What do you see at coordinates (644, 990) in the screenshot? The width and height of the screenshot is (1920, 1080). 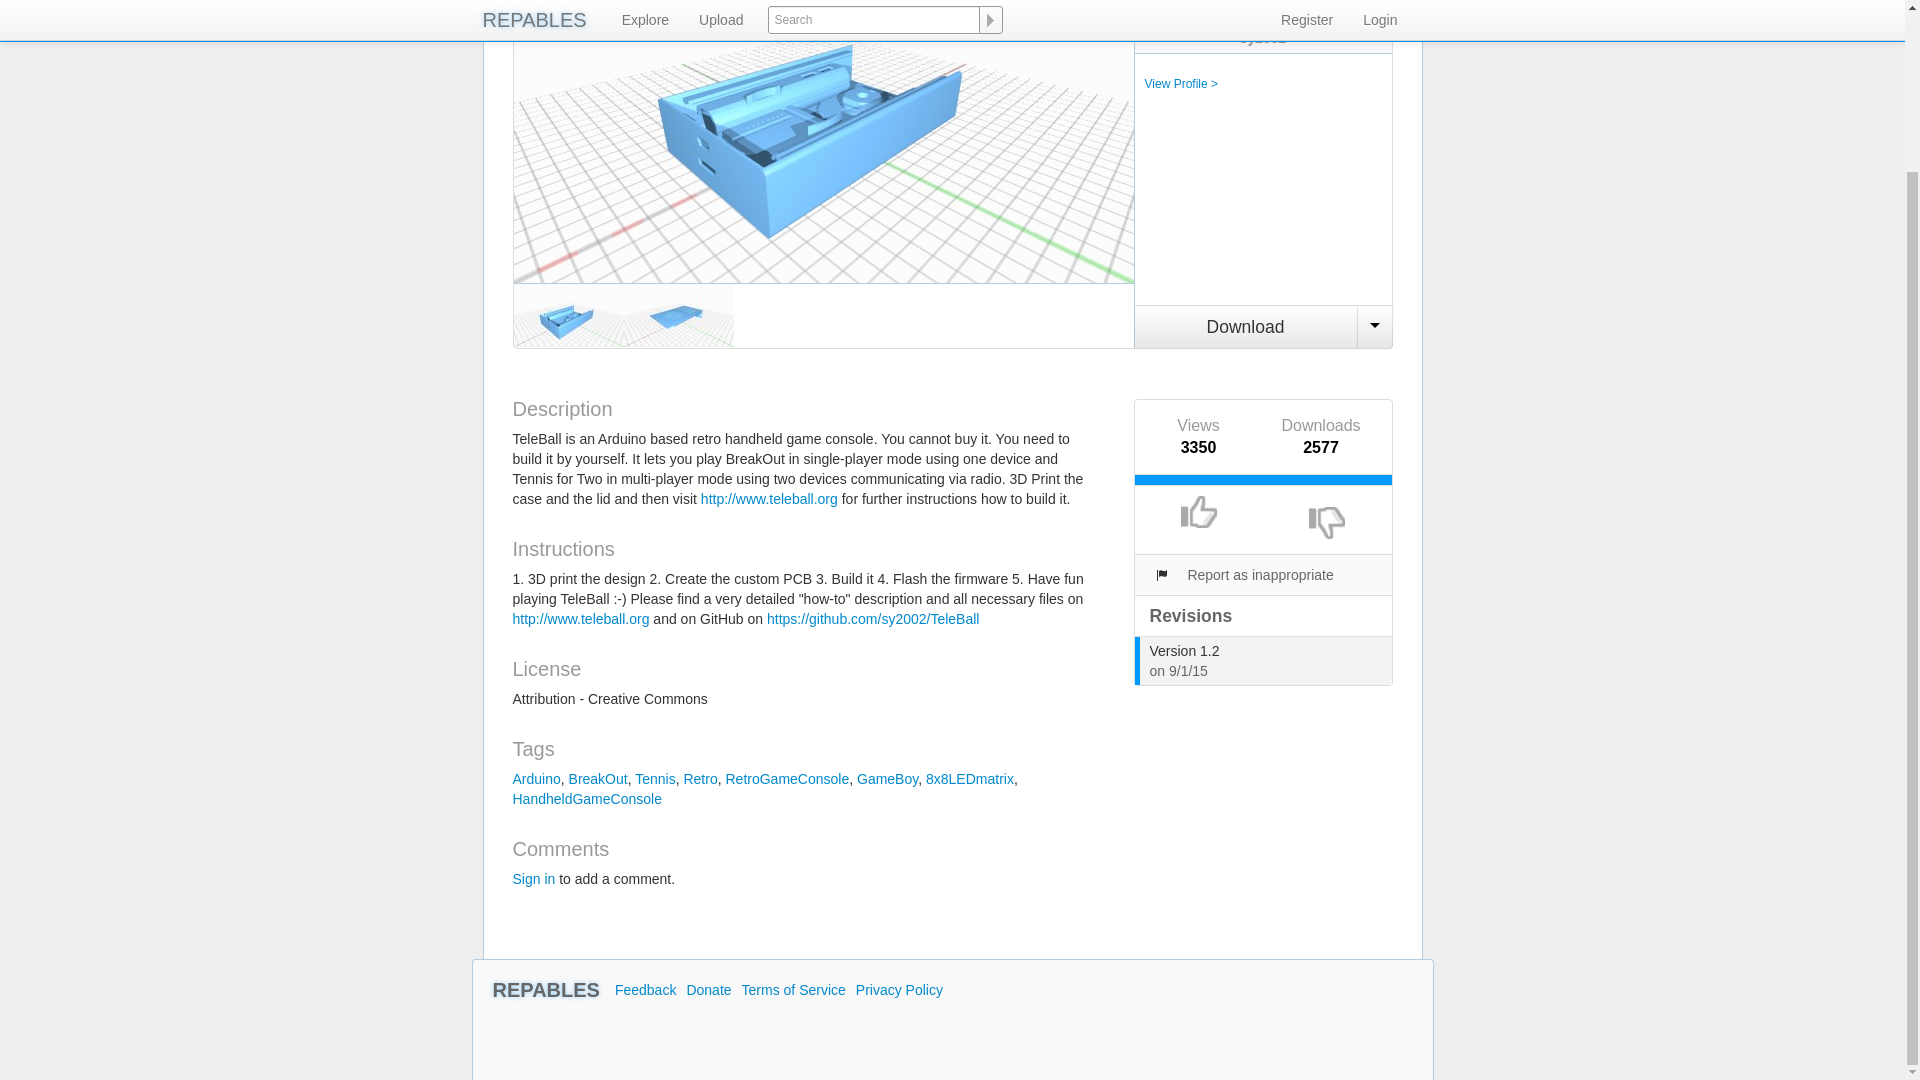 I see `Feedback` at bounding box center [644, 990].